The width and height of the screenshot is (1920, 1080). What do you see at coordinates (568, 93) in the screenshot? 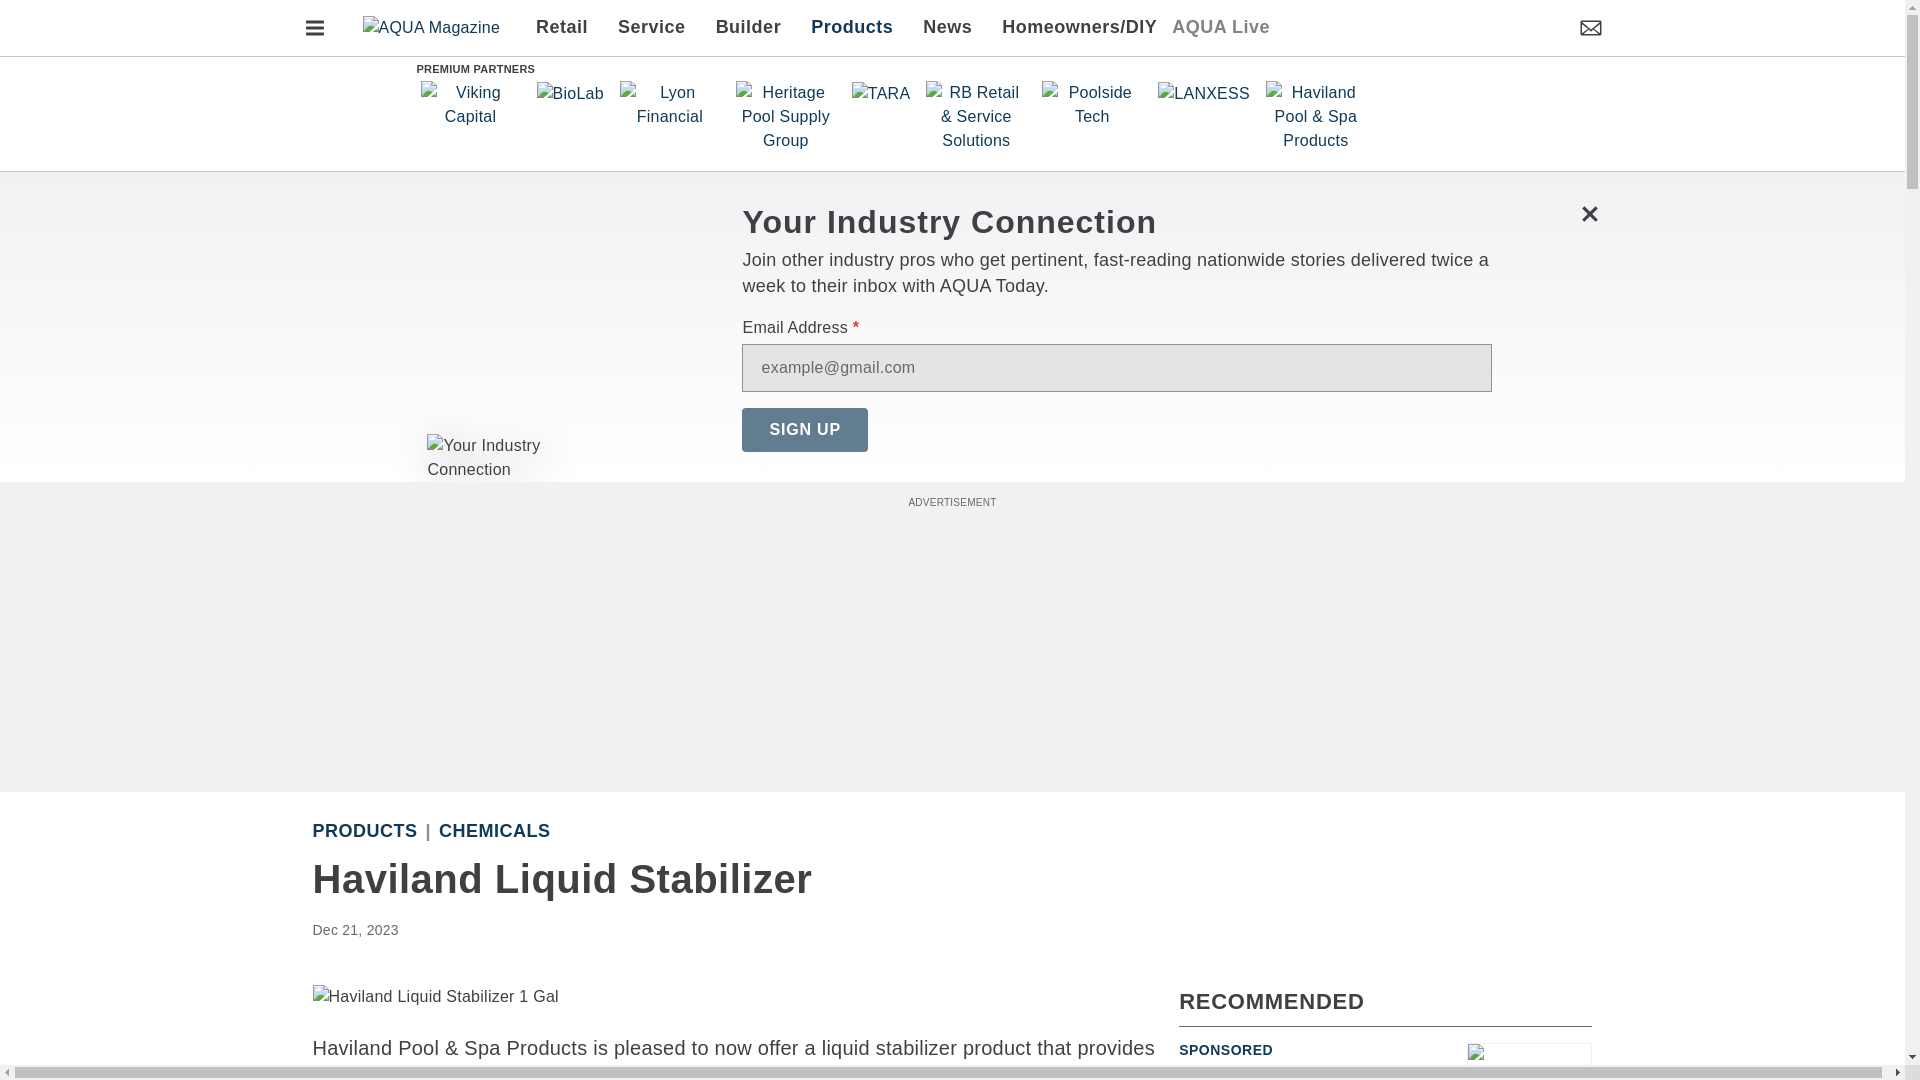
I see `BioLab` at bounding box center [568, 93].